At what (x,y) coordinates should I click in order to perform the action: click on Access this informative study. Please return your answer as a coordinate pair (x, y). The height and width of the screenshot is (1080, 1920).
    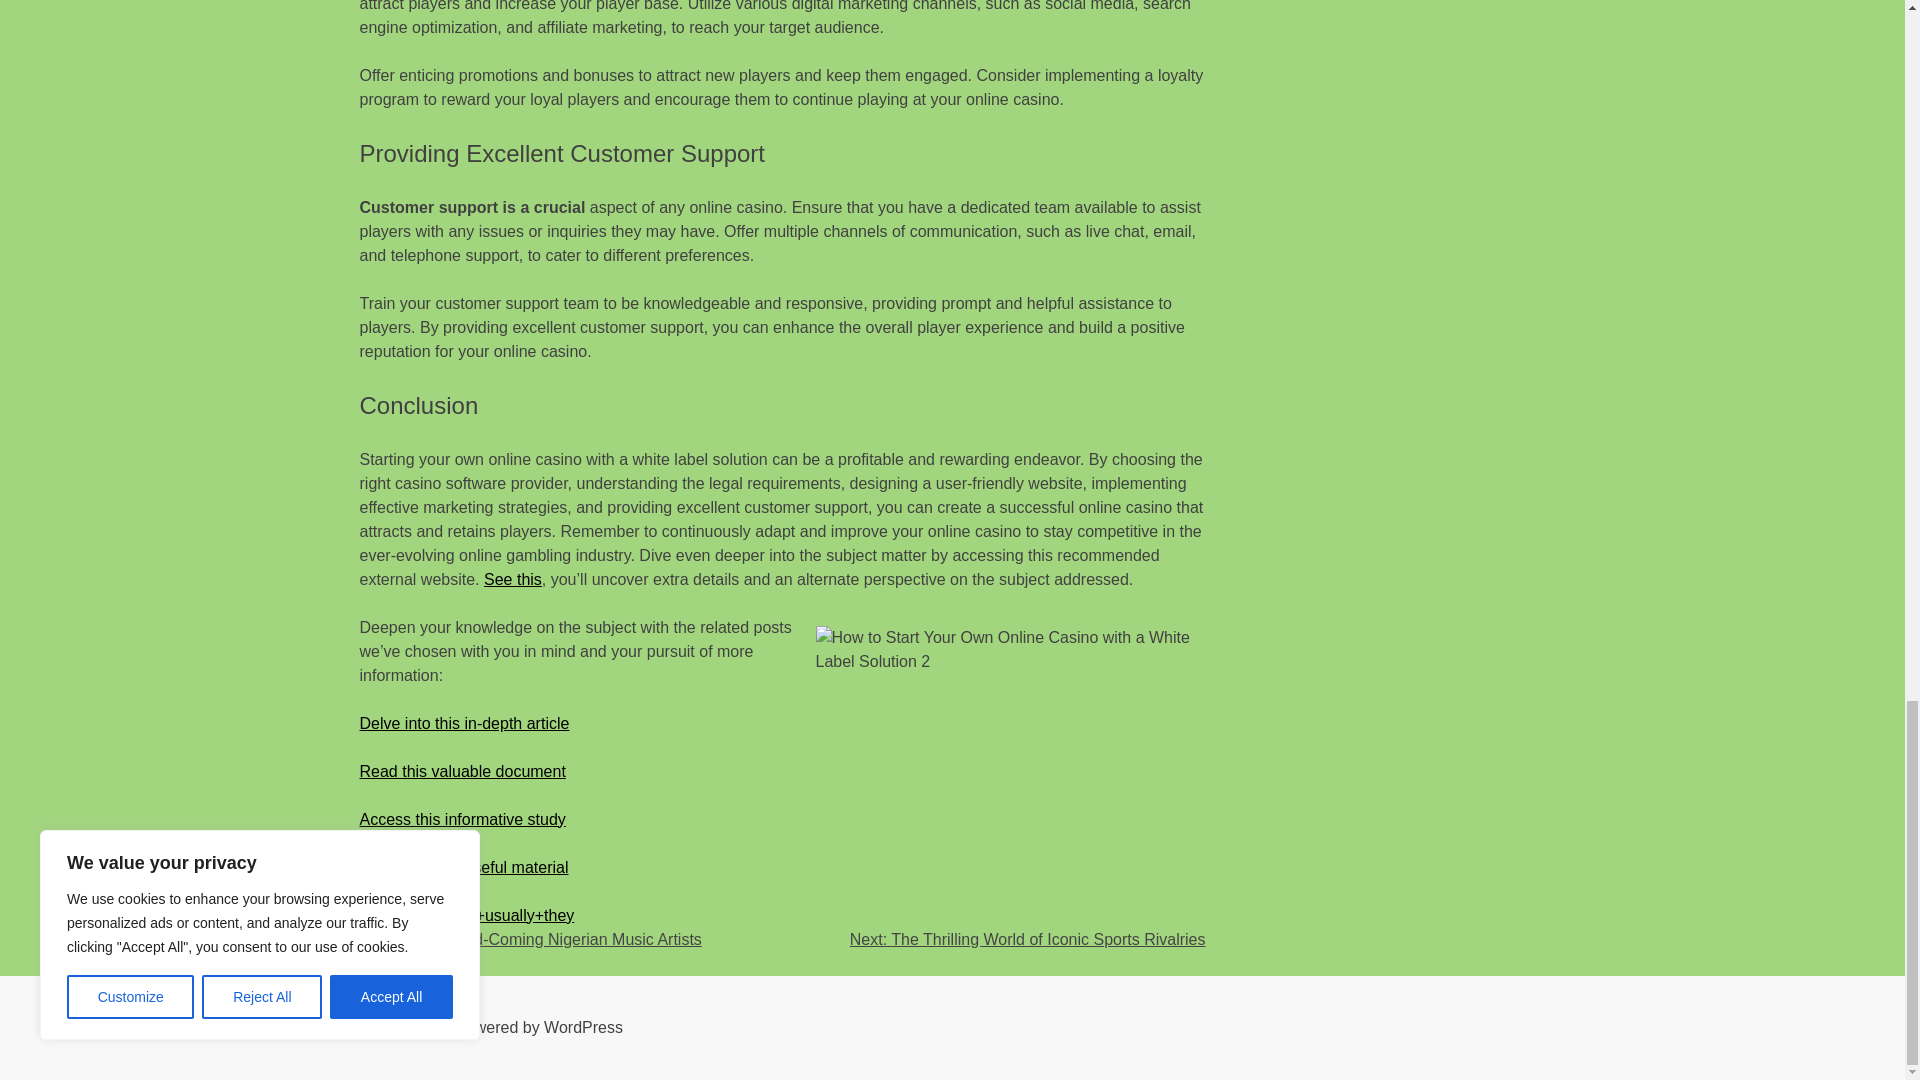
    Looking at the image, I should click on (463, 820).